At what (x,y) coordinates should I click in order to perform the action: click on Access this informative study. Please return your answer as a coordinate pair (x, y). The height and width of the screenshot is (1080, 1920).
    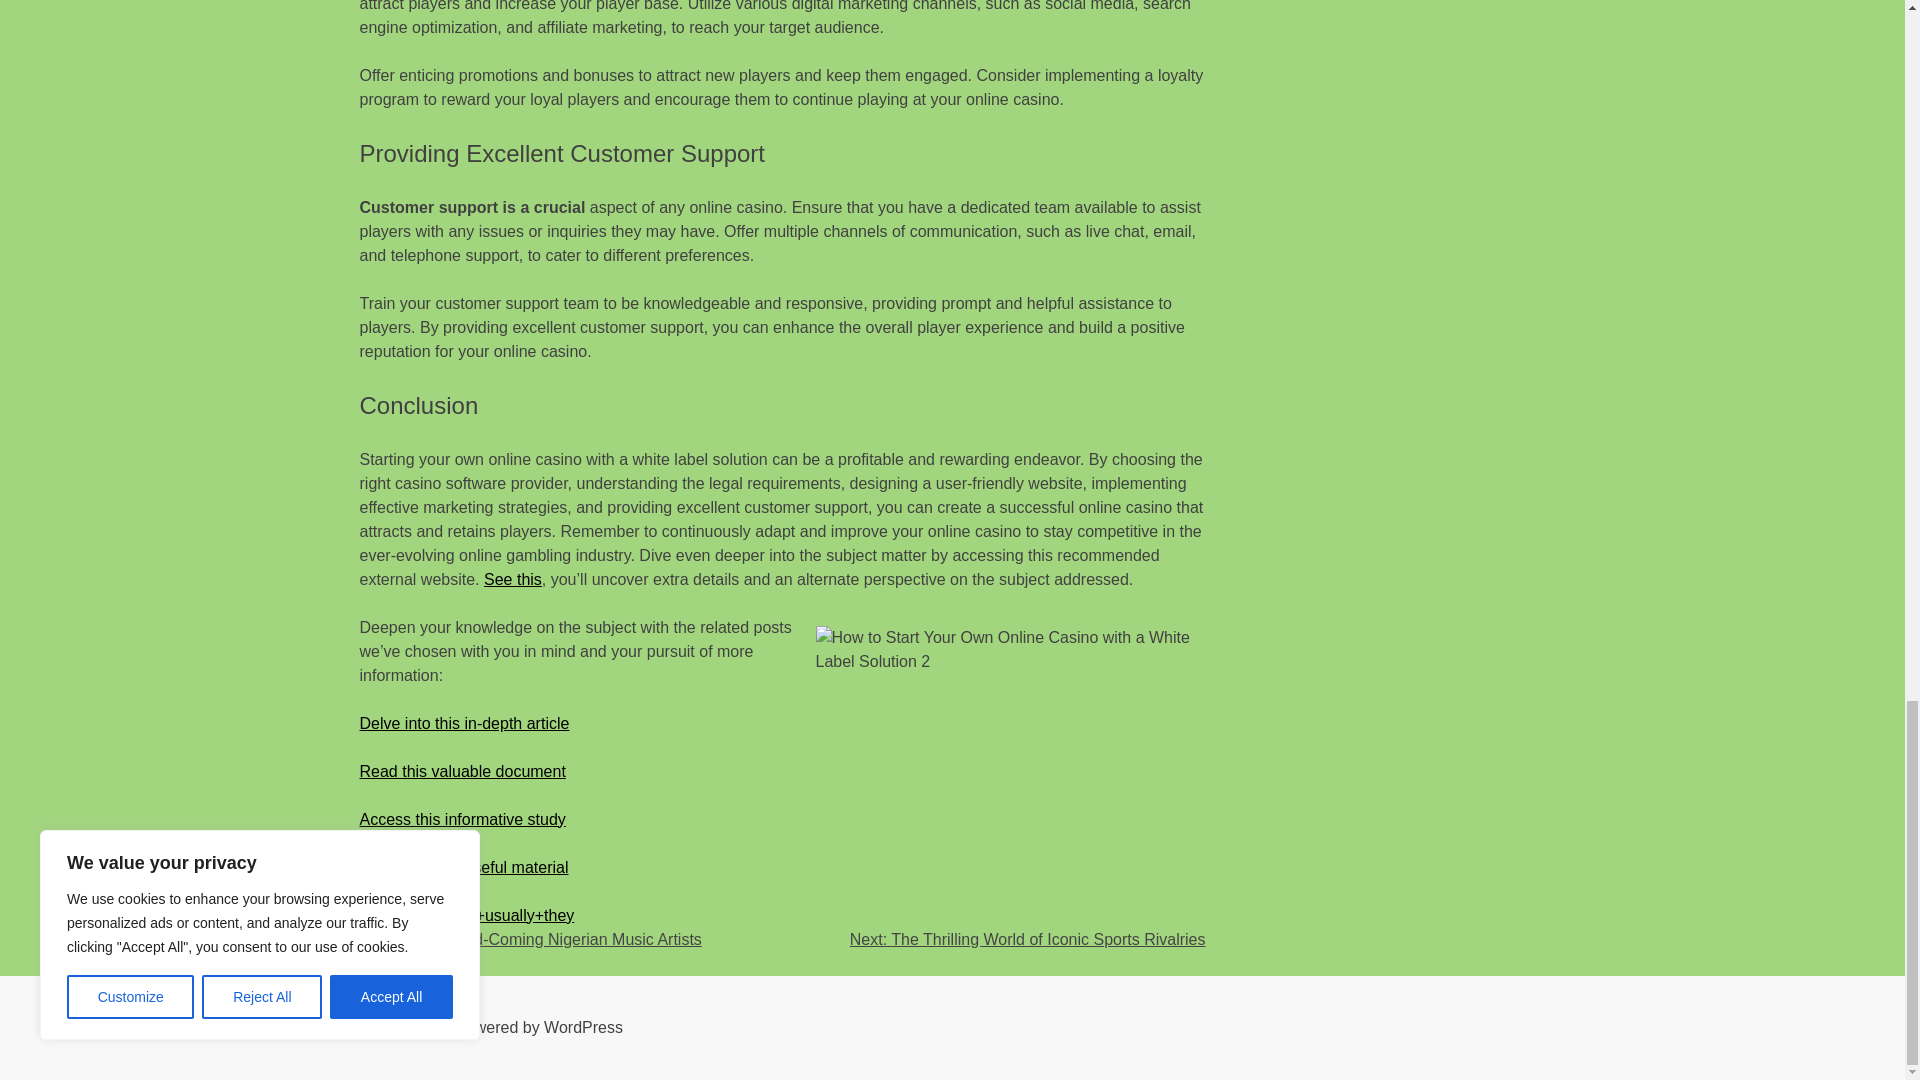
    Looking at the image, I should click on (463, 820).